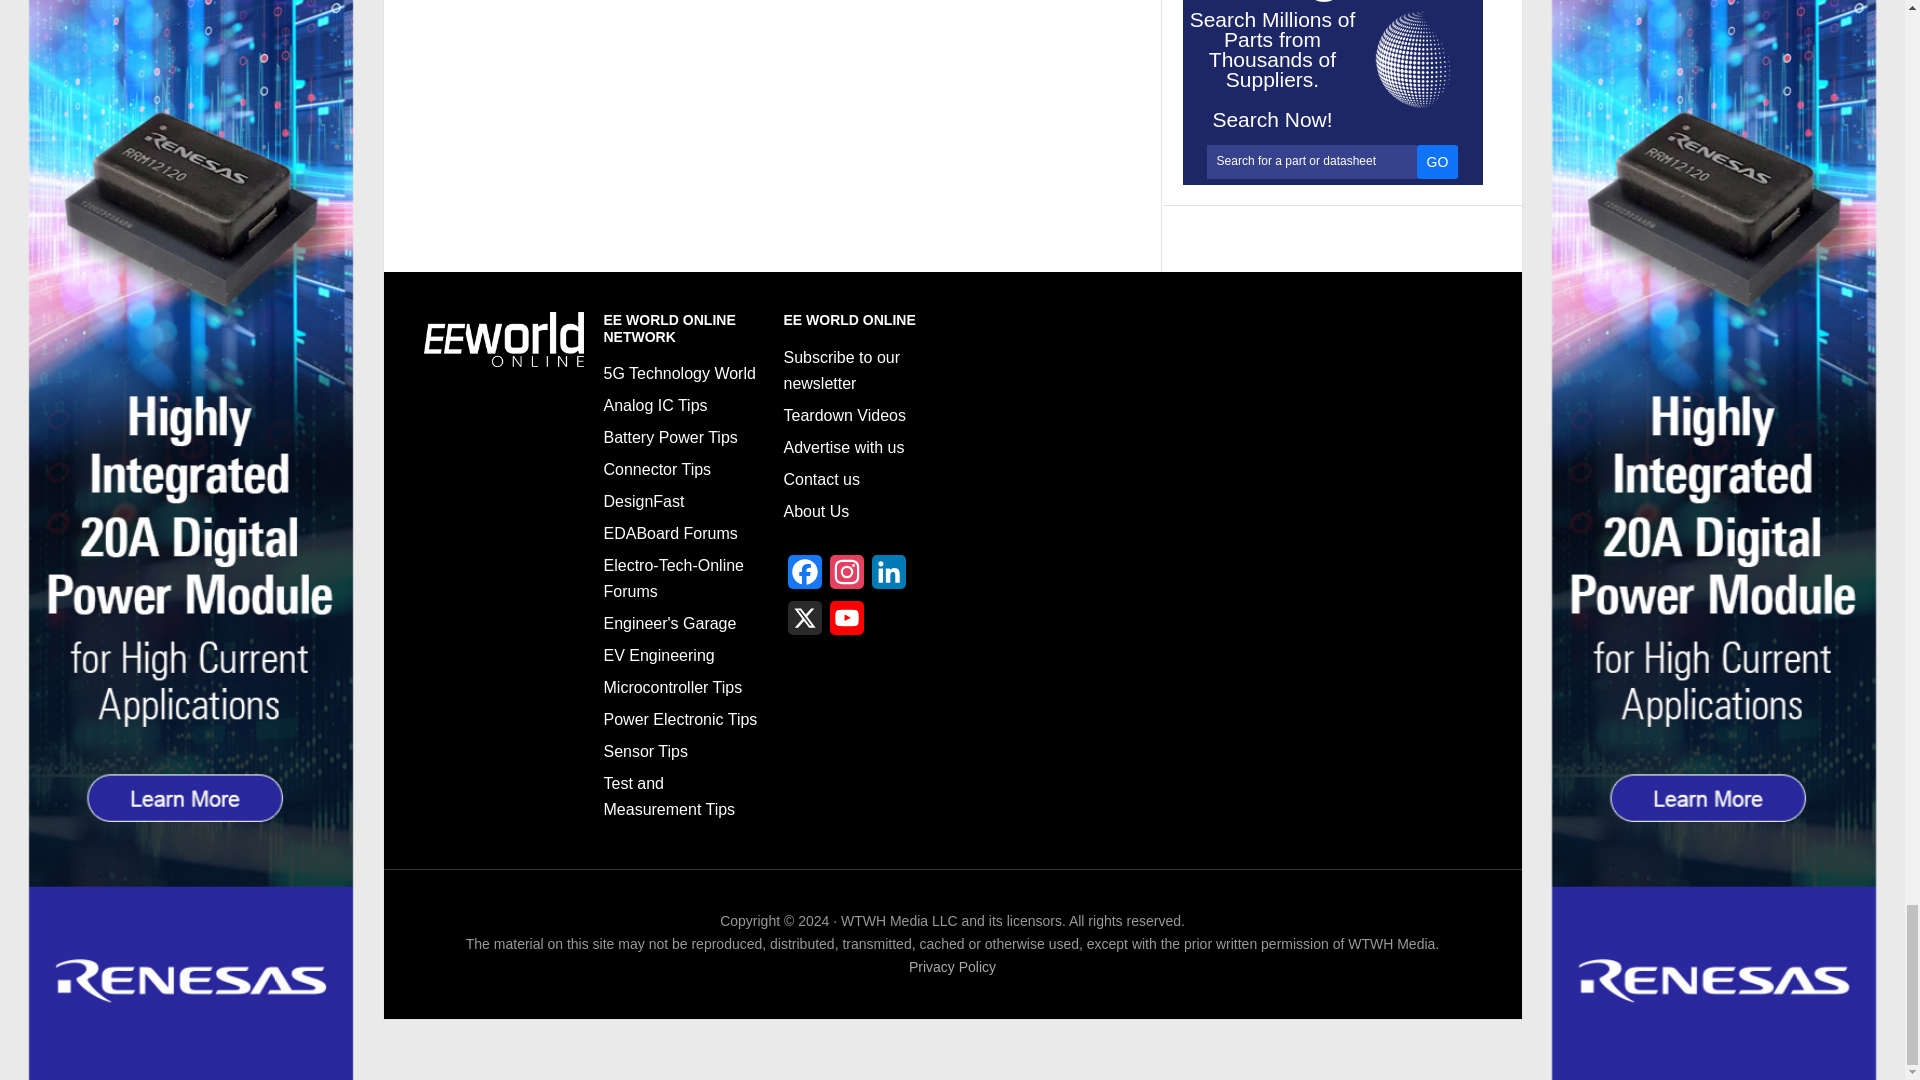  What do you see at coordinates (804, 623) in the screenshot?
I see `X` at bounding box center [804, 623].